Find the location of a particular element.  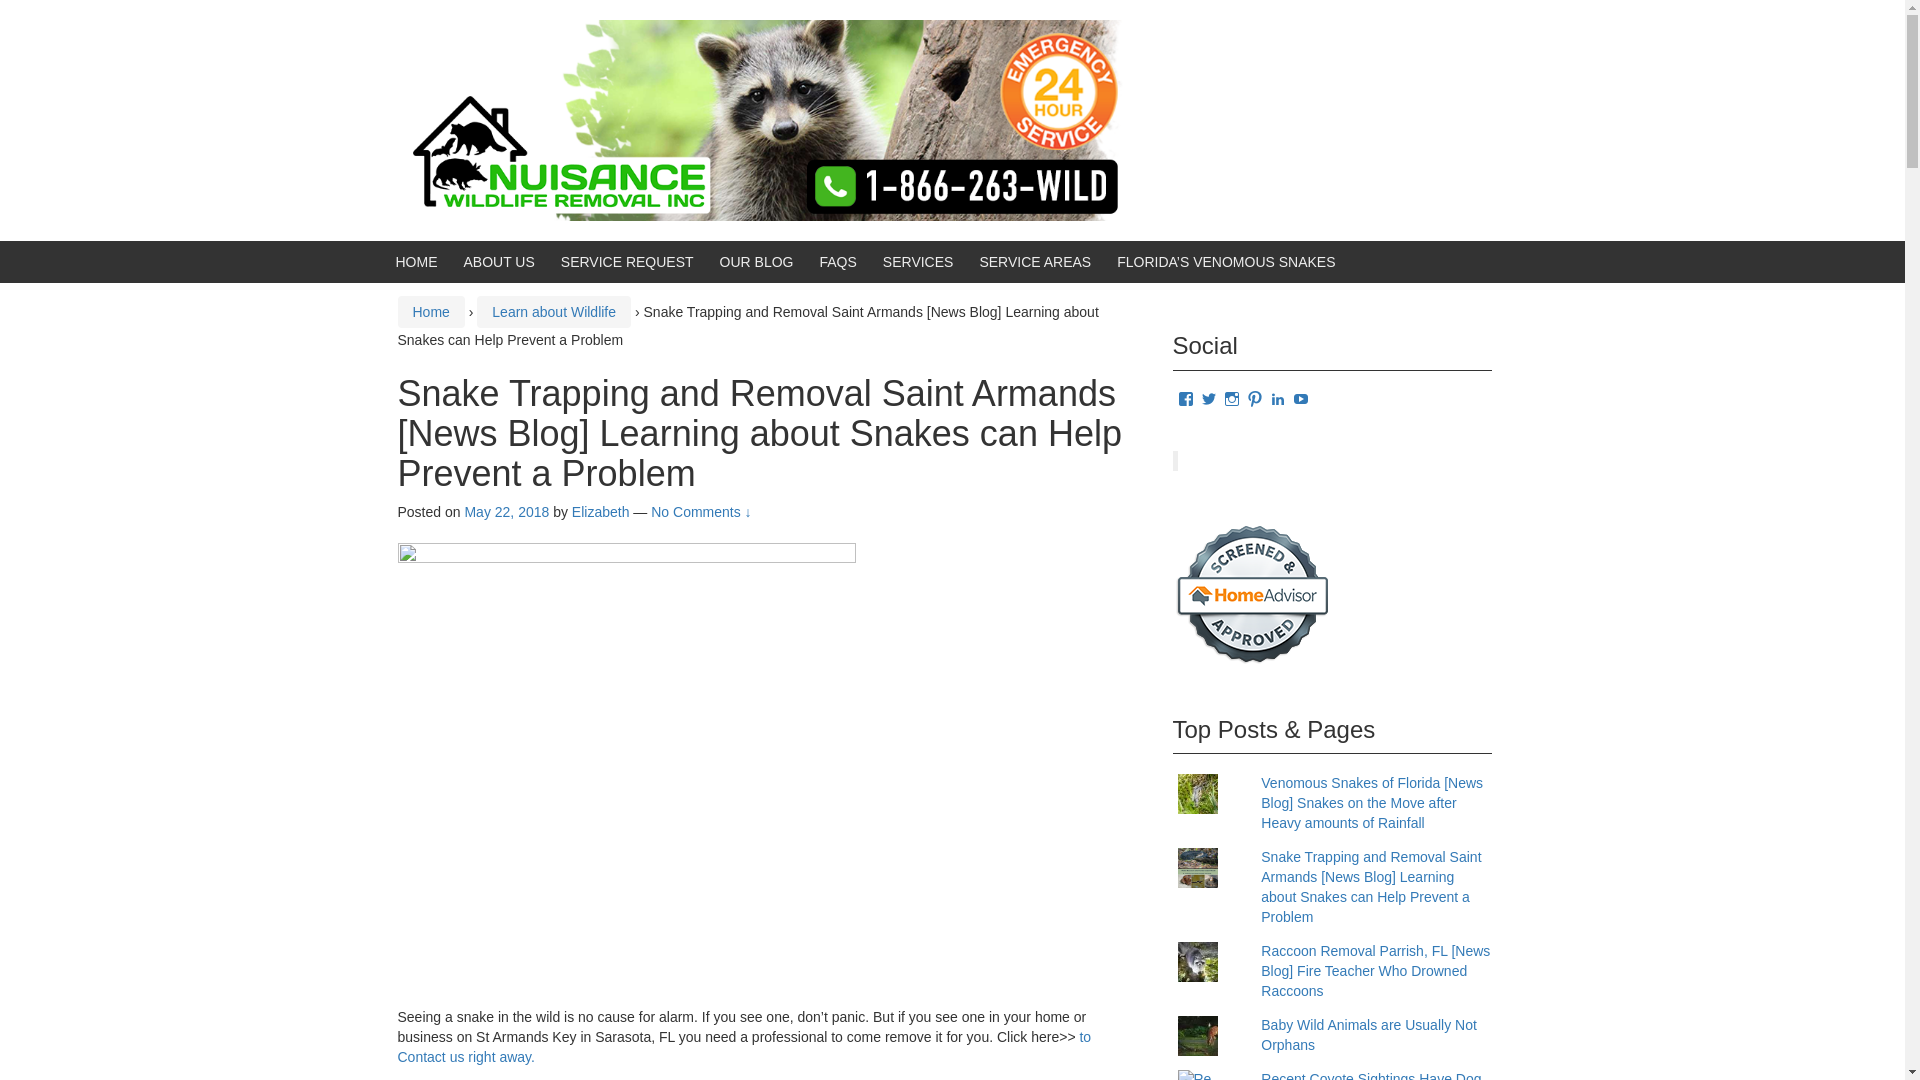

SERVICE REQUEST is located at coordinates (626, 262).